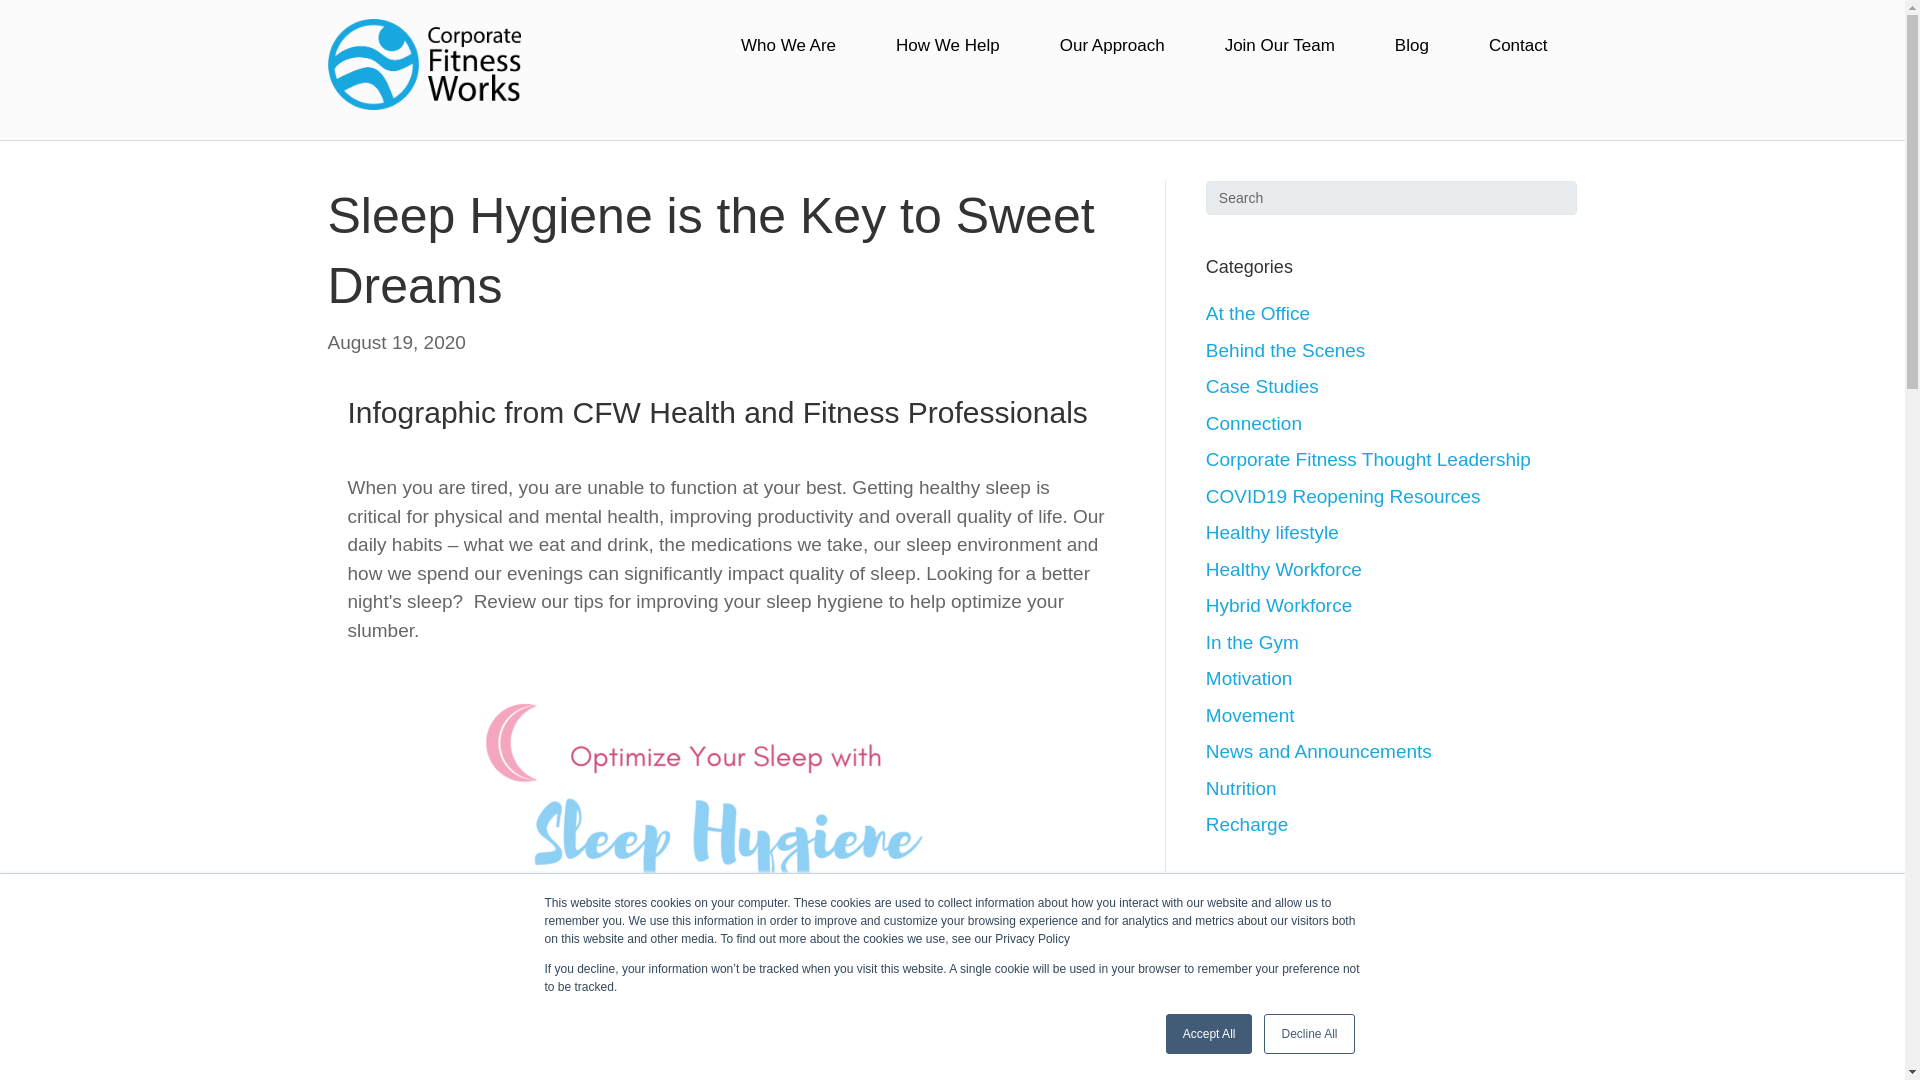 The height and width of the screenshot is (1080, 1920). Describe the element at coordinates (1253, 423) in the screenshot. I see `Connection` at that location.